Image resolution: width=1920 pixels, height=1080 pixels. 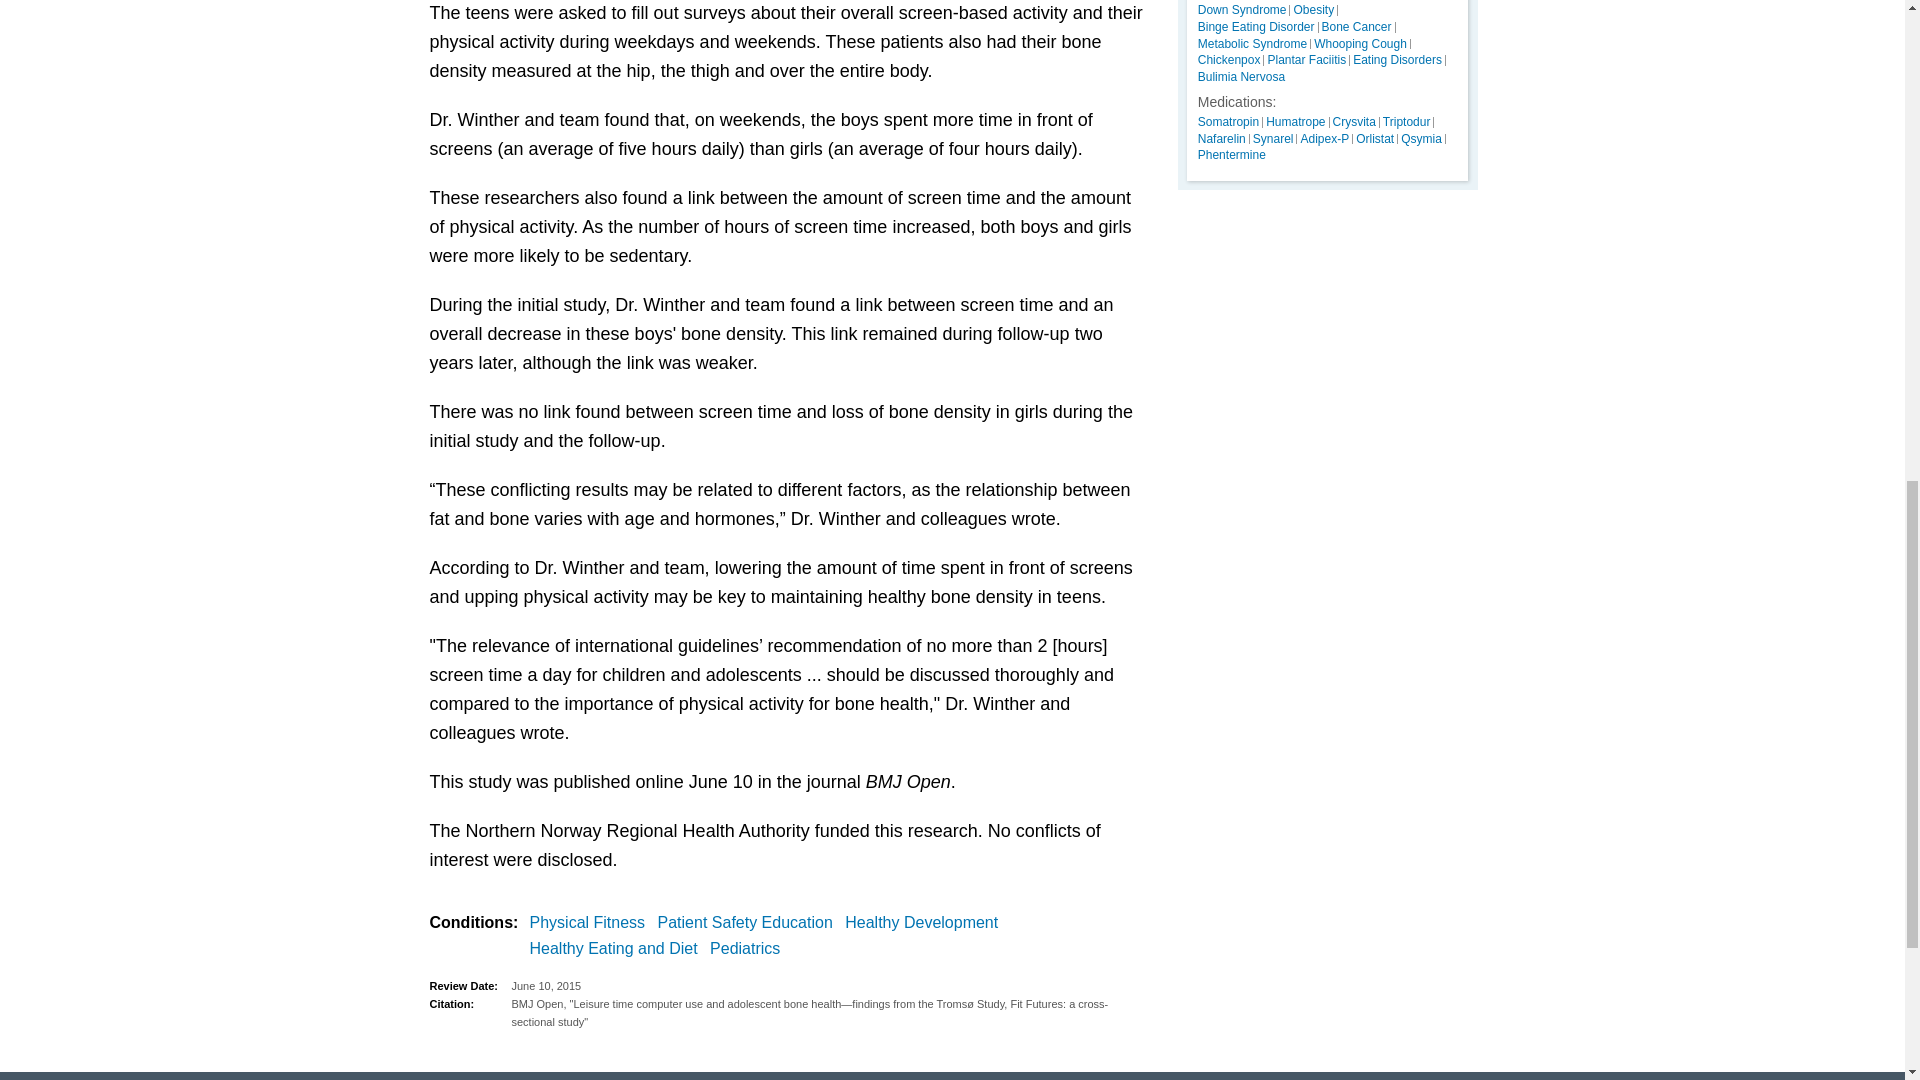 I want to click on Healthy Development, so click(x=925, y=923).